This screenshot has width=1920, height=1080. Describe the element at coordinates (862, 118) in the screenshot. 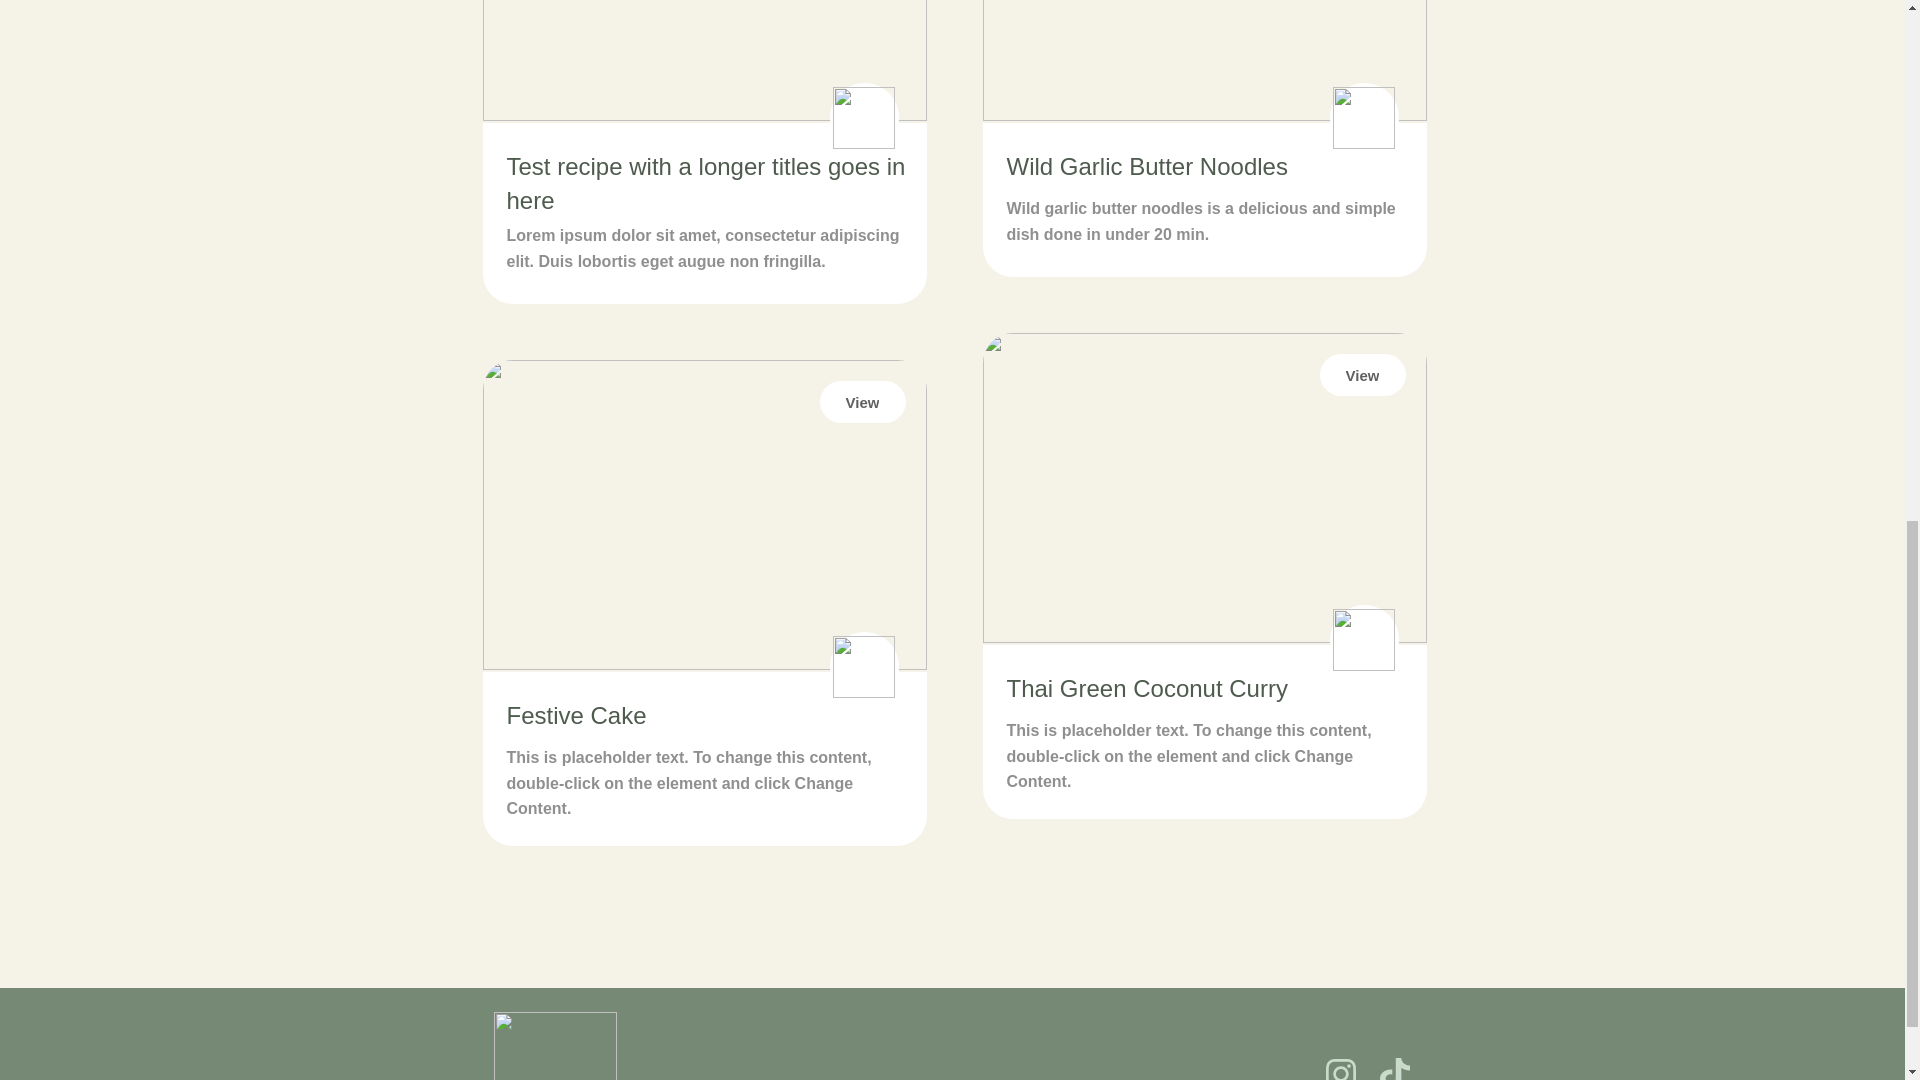

I see `spoons 0.png` at that location.